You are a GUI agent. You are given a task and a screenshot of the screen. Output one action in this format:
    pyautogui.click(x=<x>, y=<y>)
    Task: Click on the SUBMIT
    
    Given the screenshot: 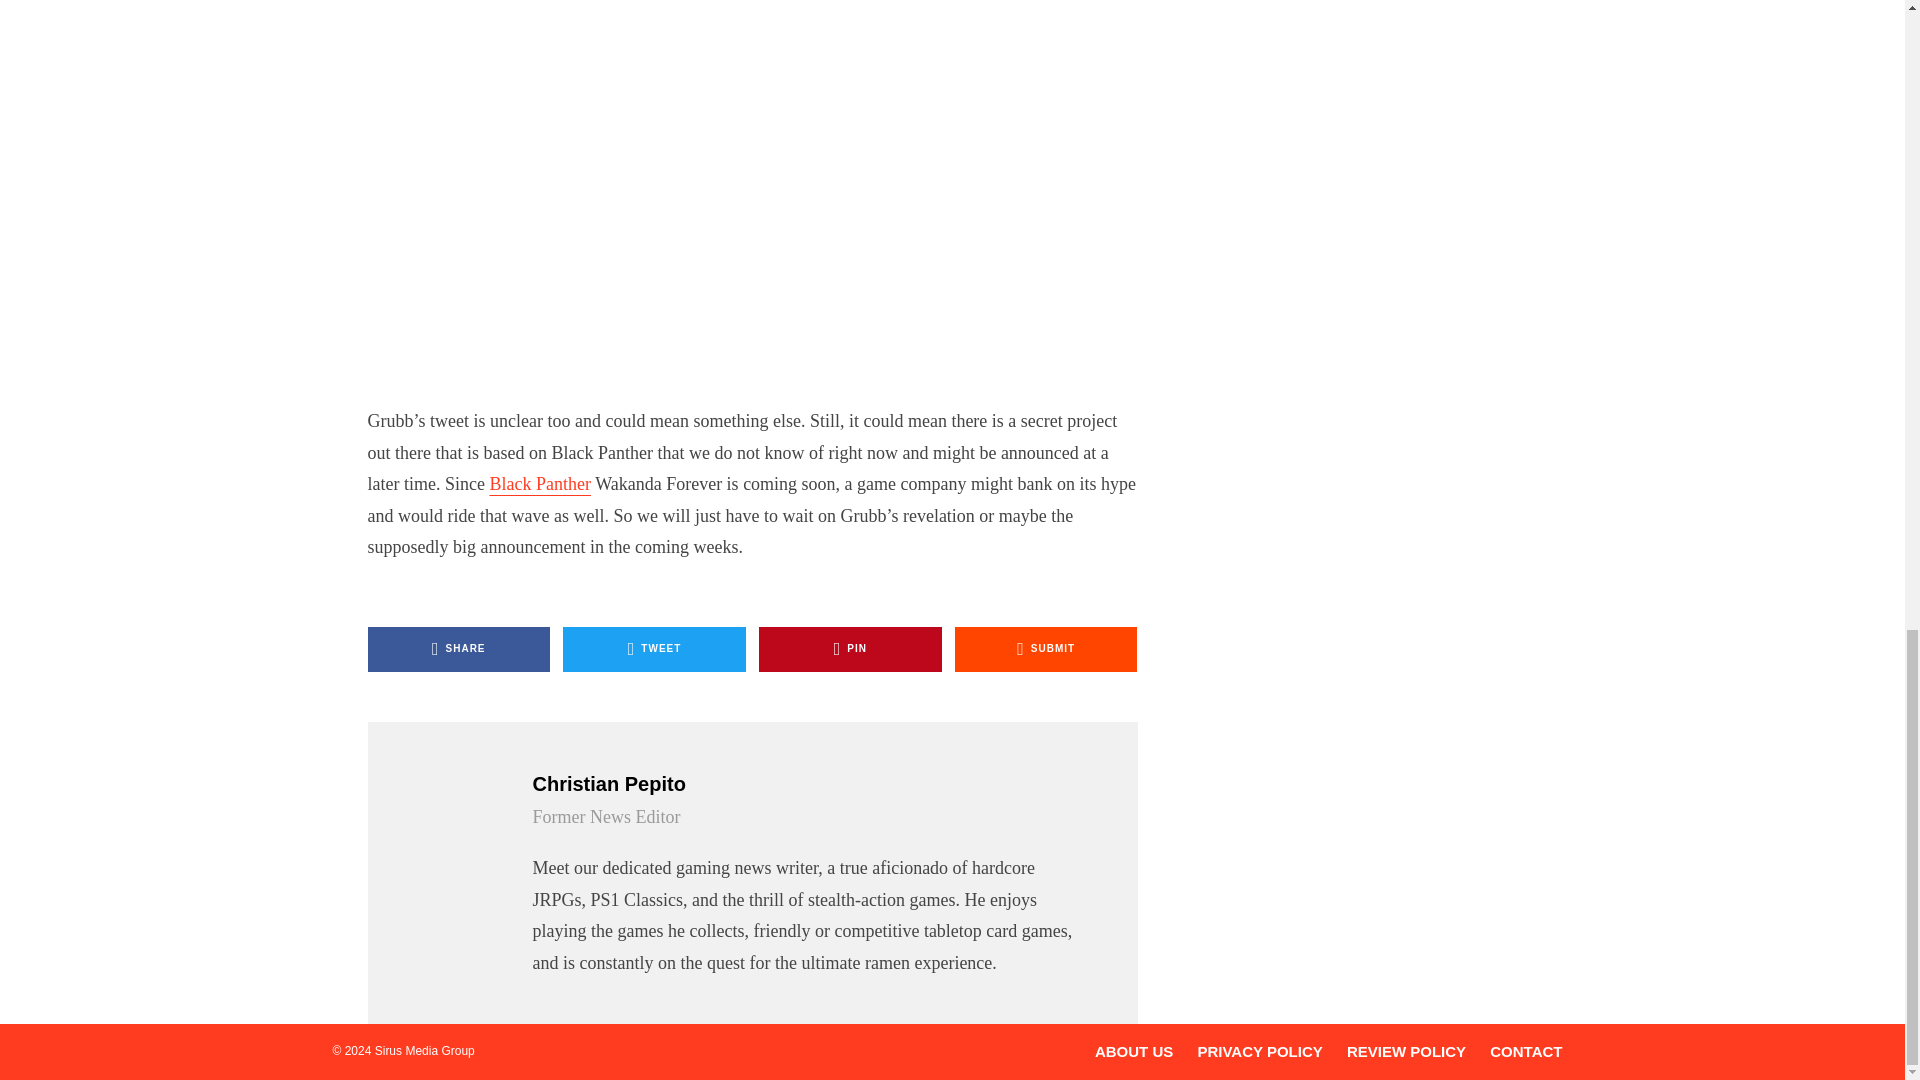 What is the action you would take?
    pyautogui.click(x=1046, y=649)
    